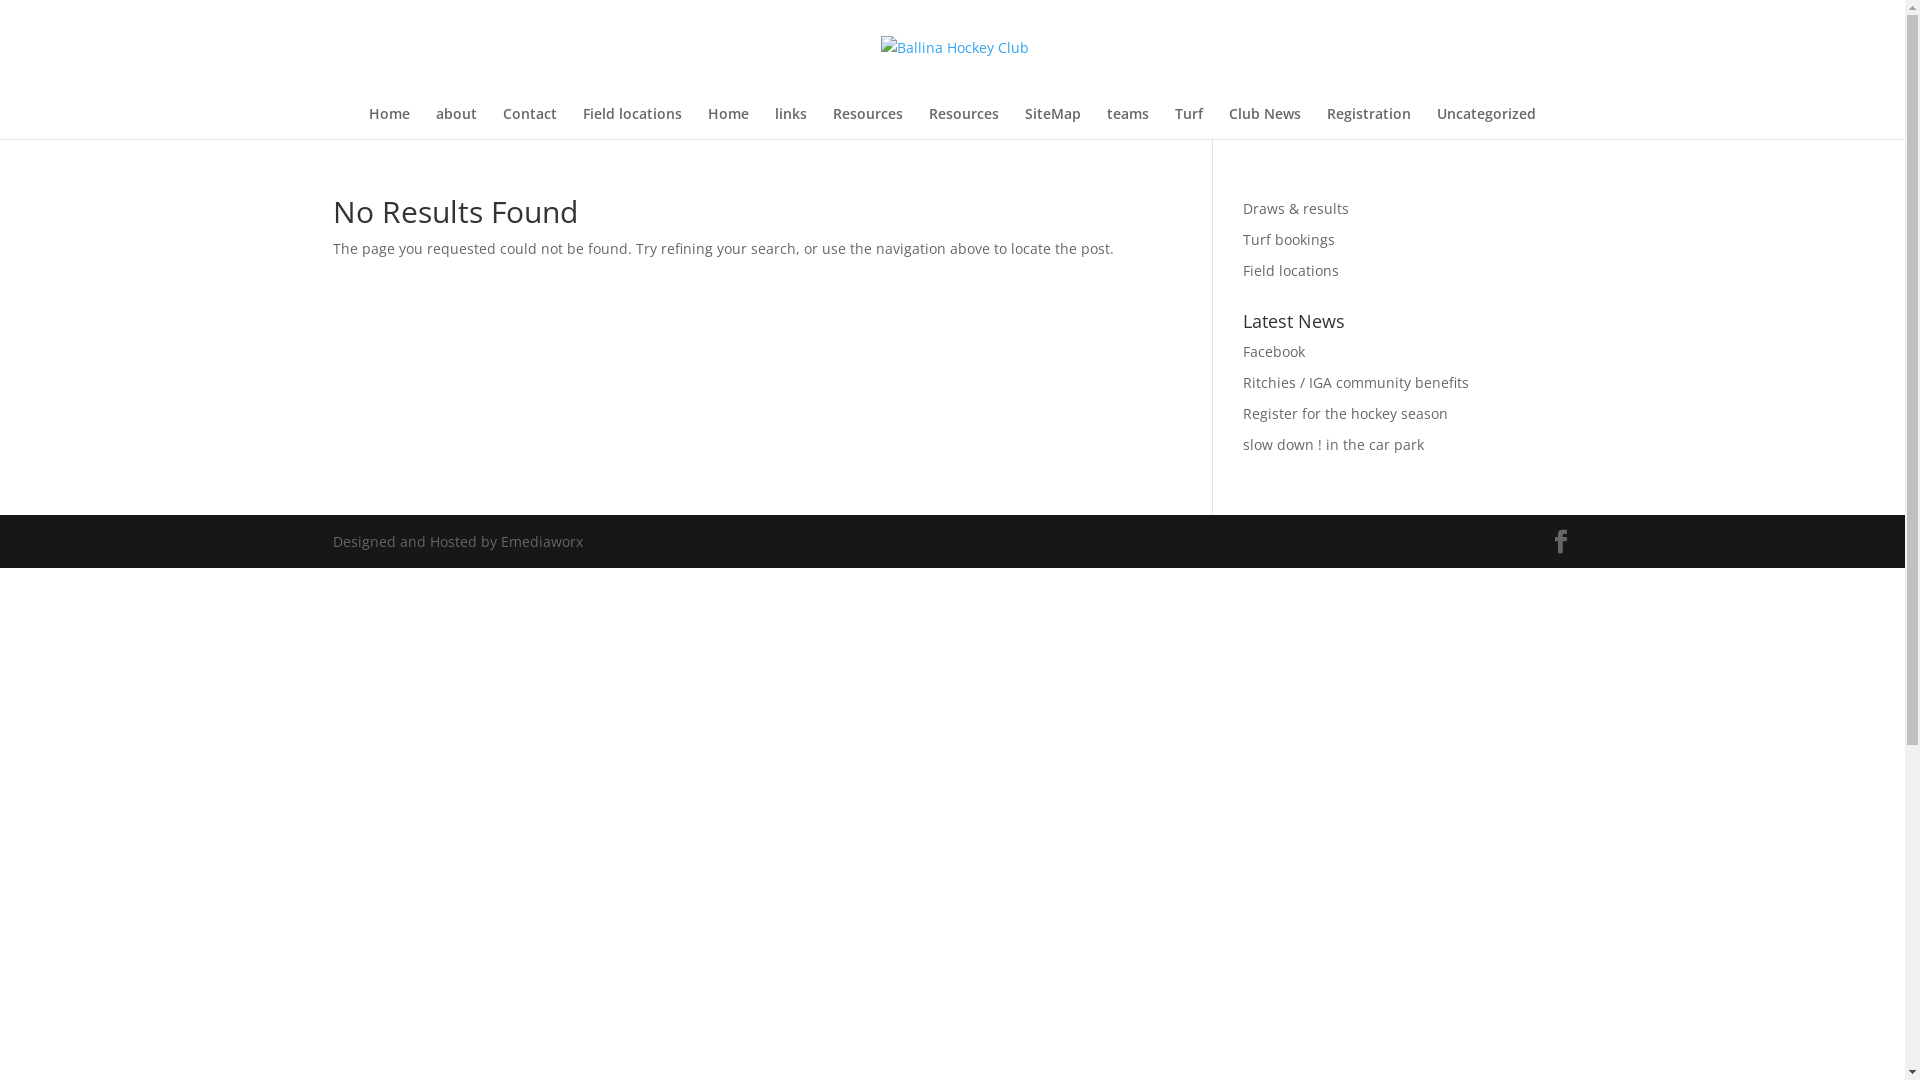 The height and width of the screenshot is (1080, 1920). Describe the element at coordinates (791, 123) in the screenshot. I see `links` at that location.